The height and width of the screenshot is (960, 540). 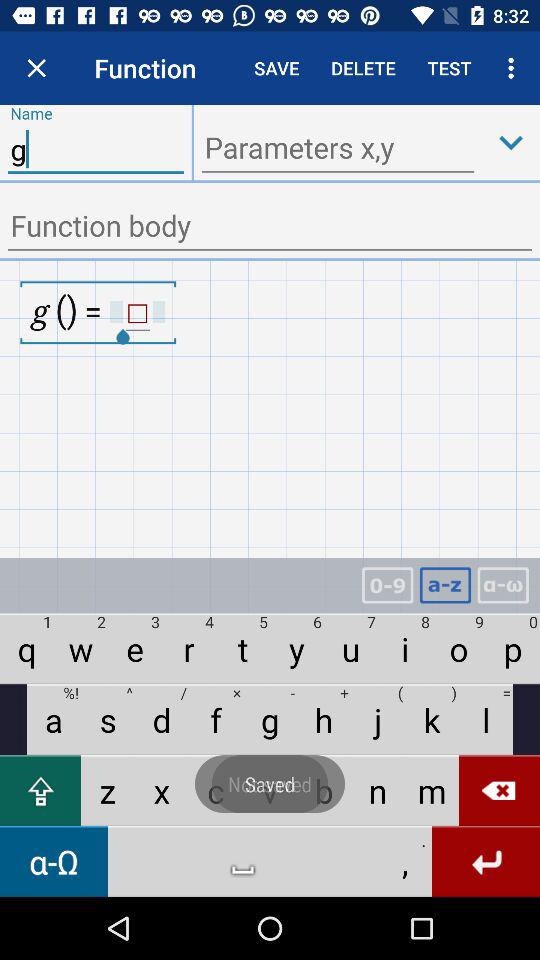 What do you see at coordinates (450, 68) in the screenshot?
I see `go to test` at bounding box center [450, 68].